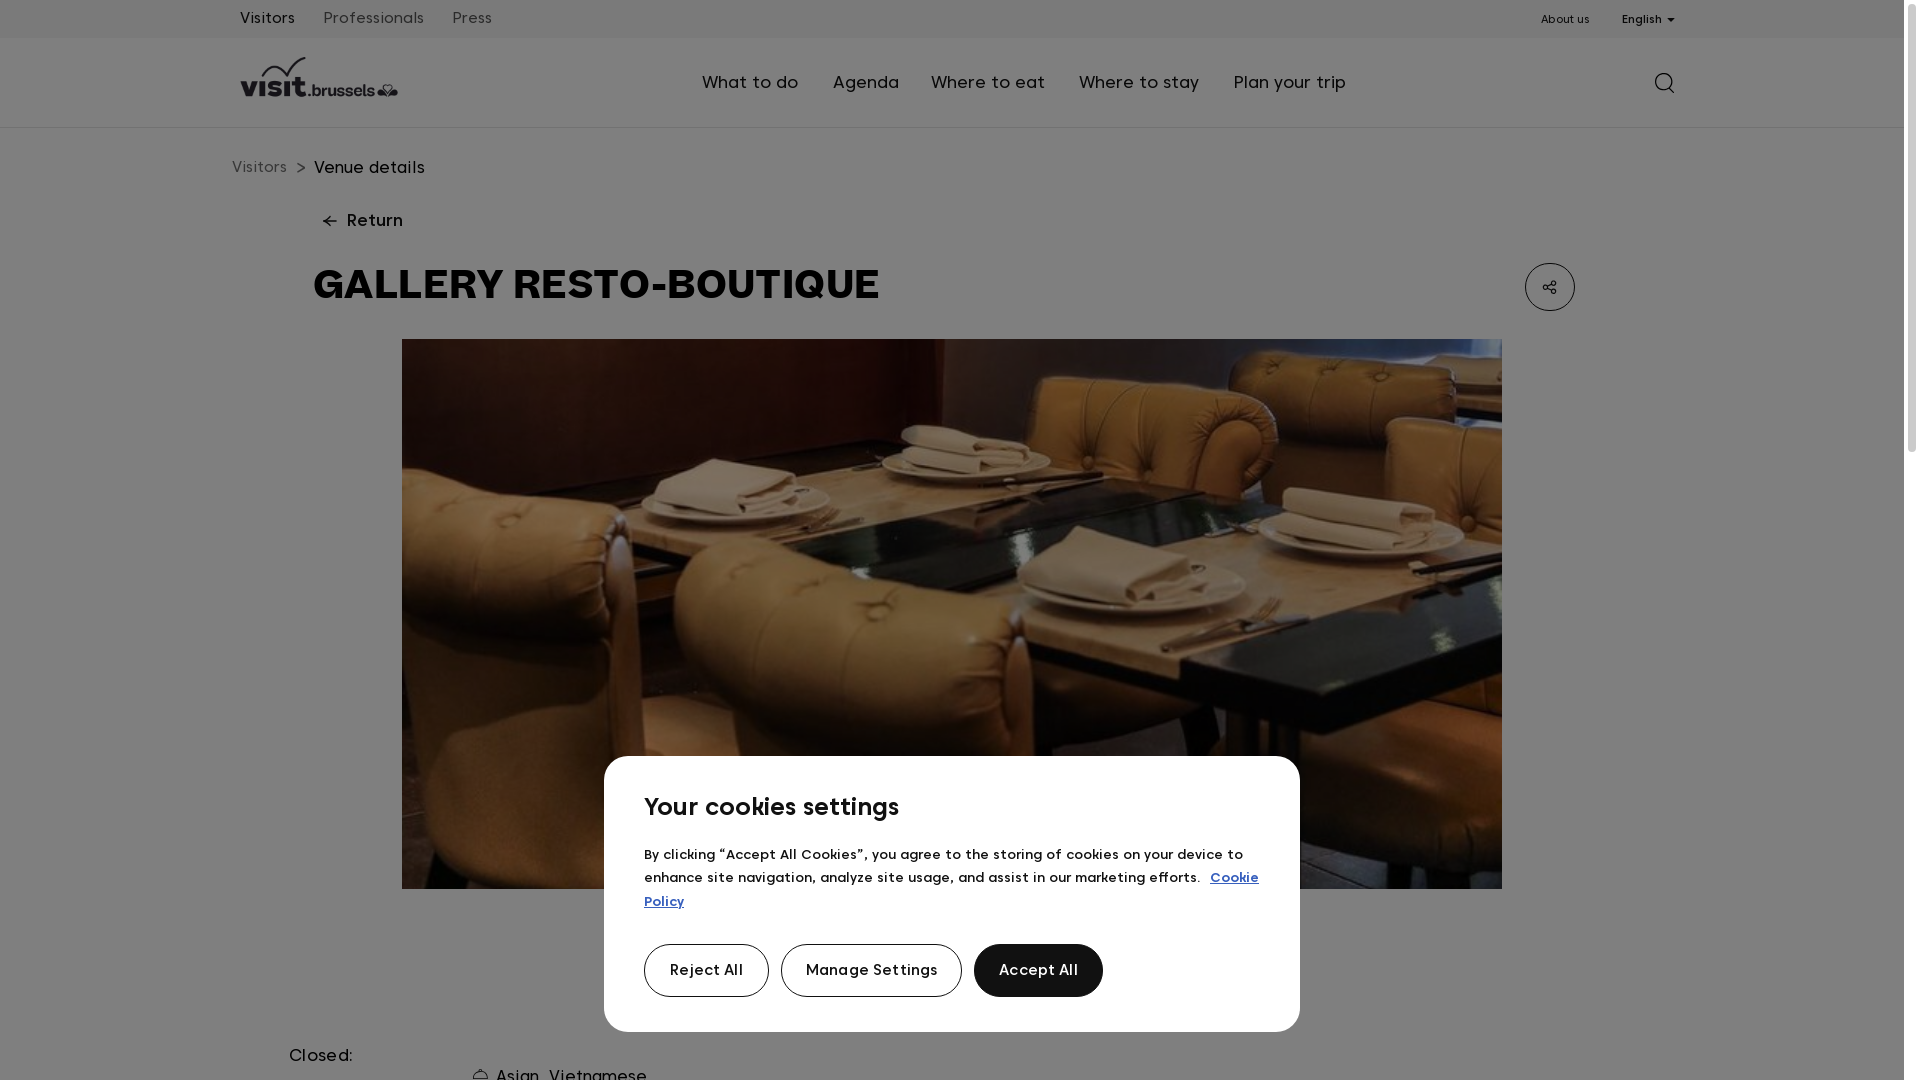  What do you see at coordinates (260, 167) in the screenshot?
I see `Visitors` at bounding box center [260, 167].